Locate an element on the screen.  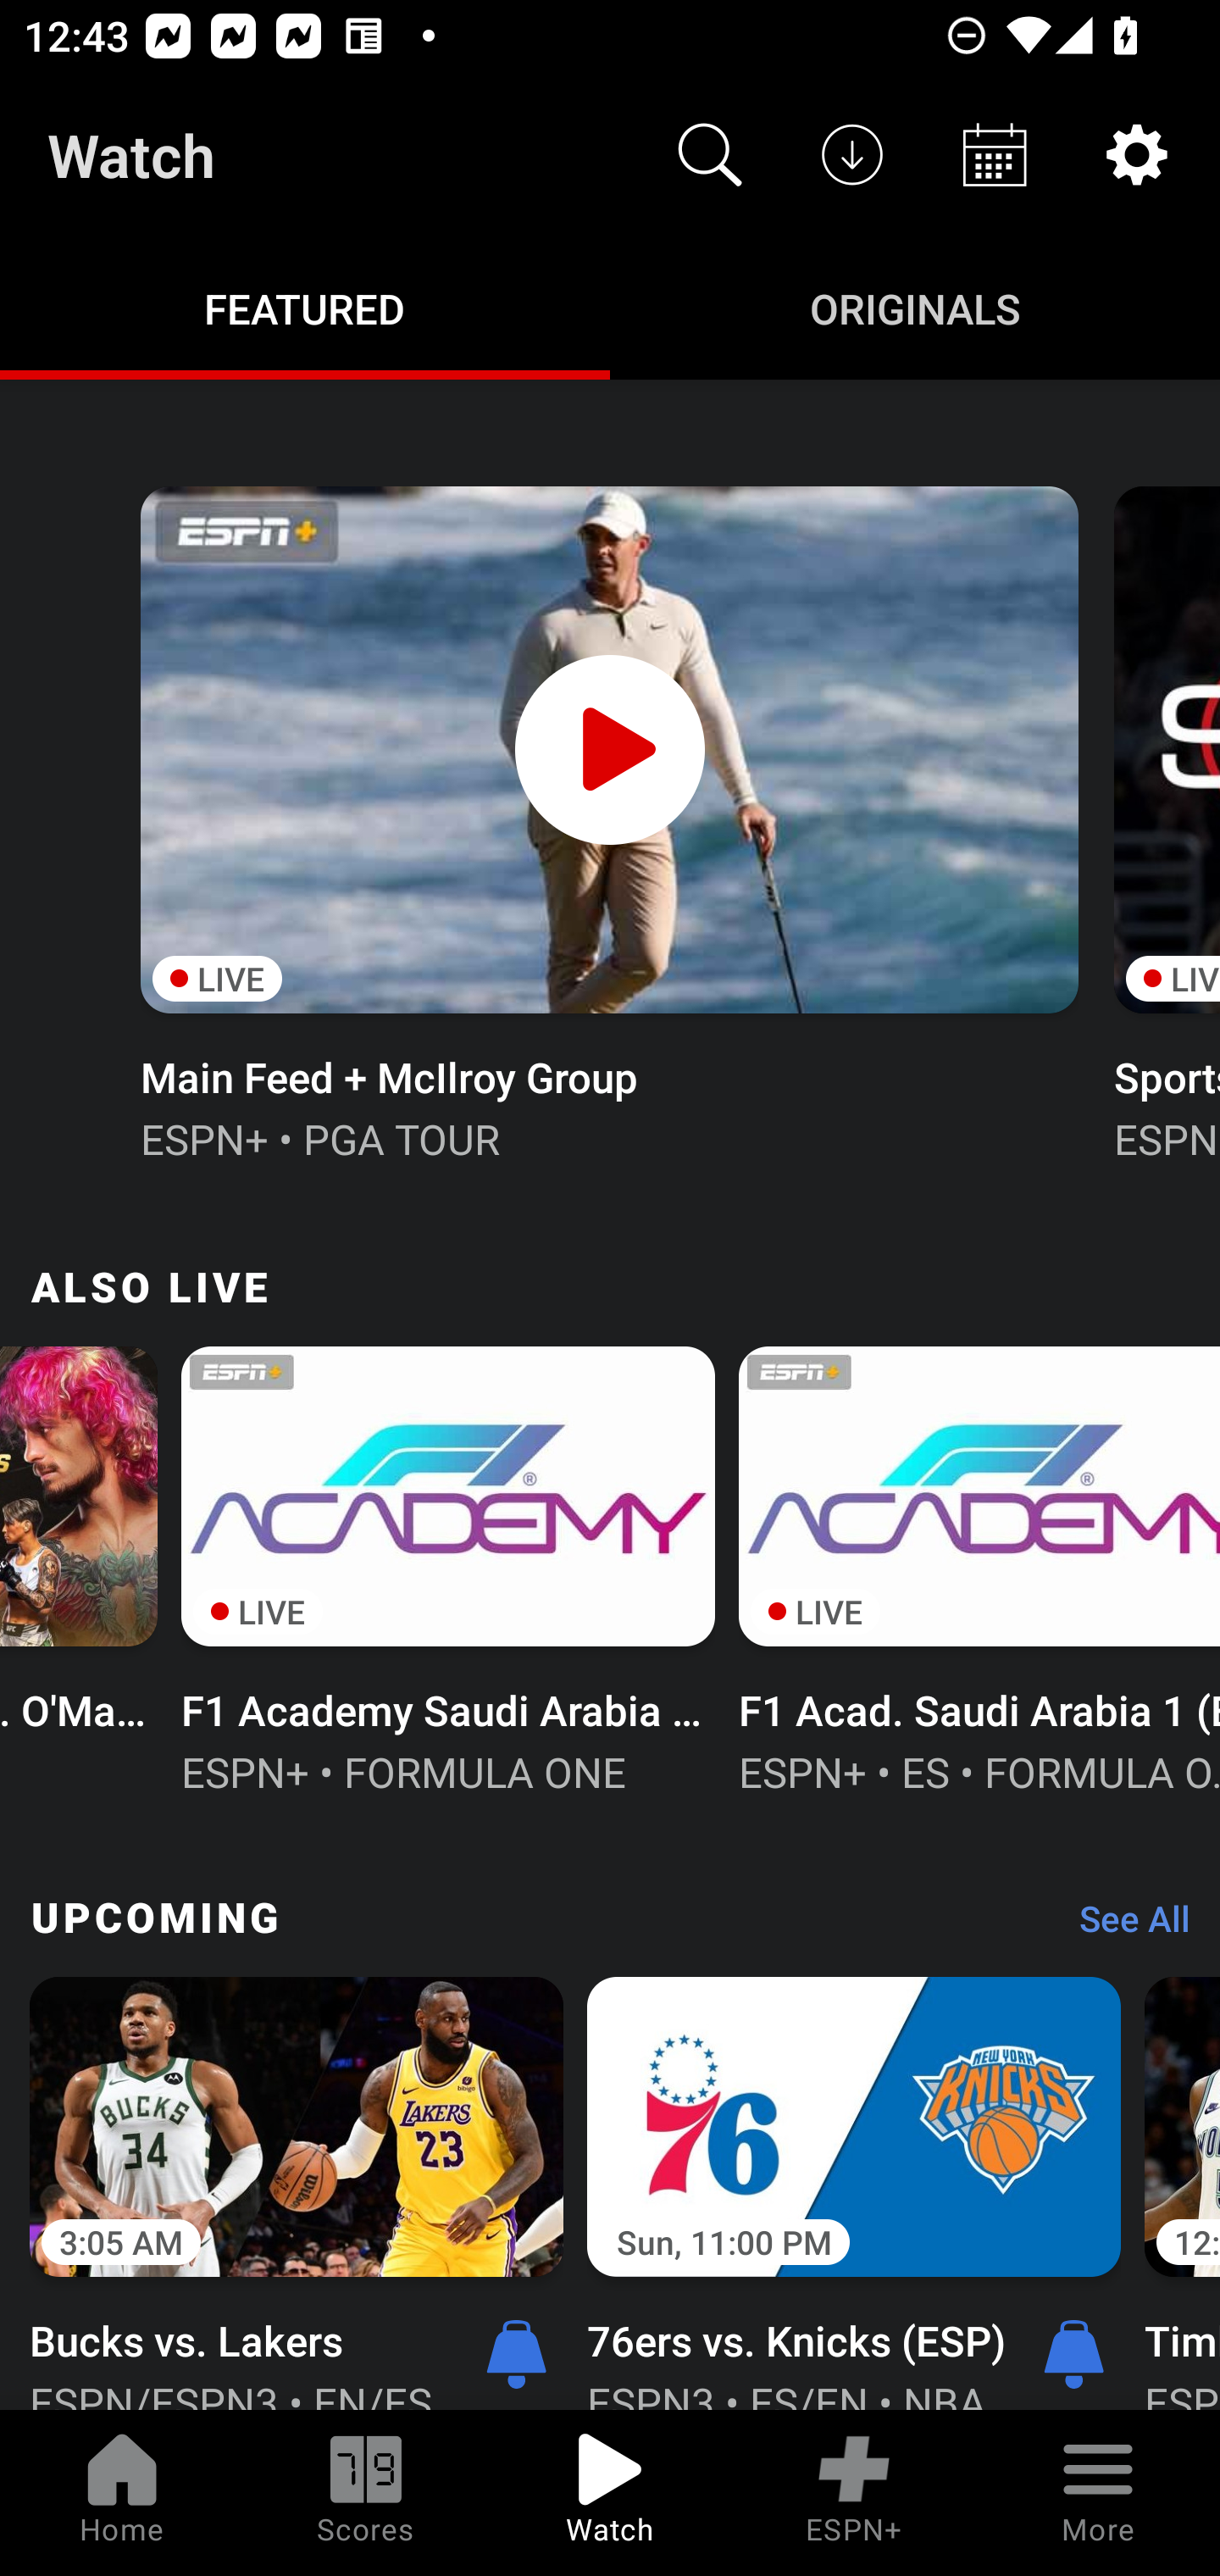
Scores is located at coordinates (366, 2493).